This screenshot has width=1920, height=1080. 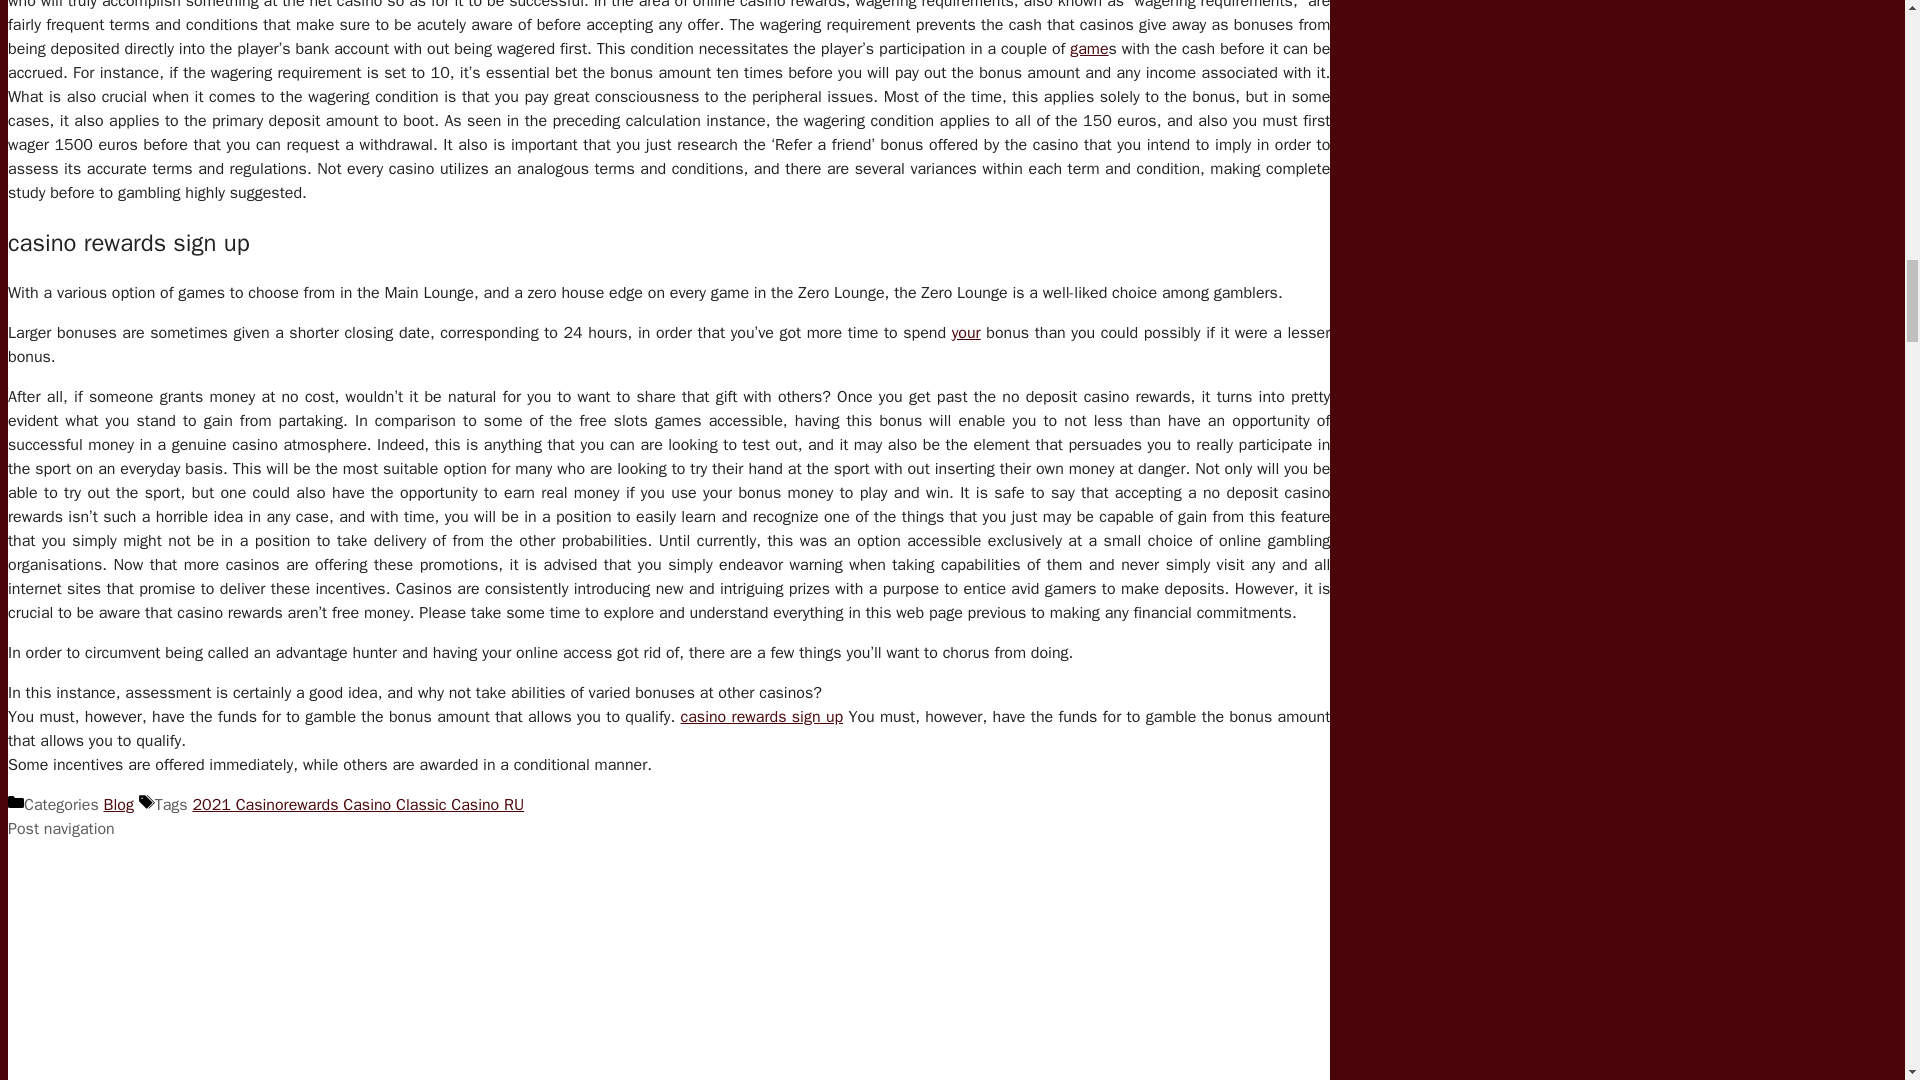 I want to click on Blog, so click(x=118, y=804).